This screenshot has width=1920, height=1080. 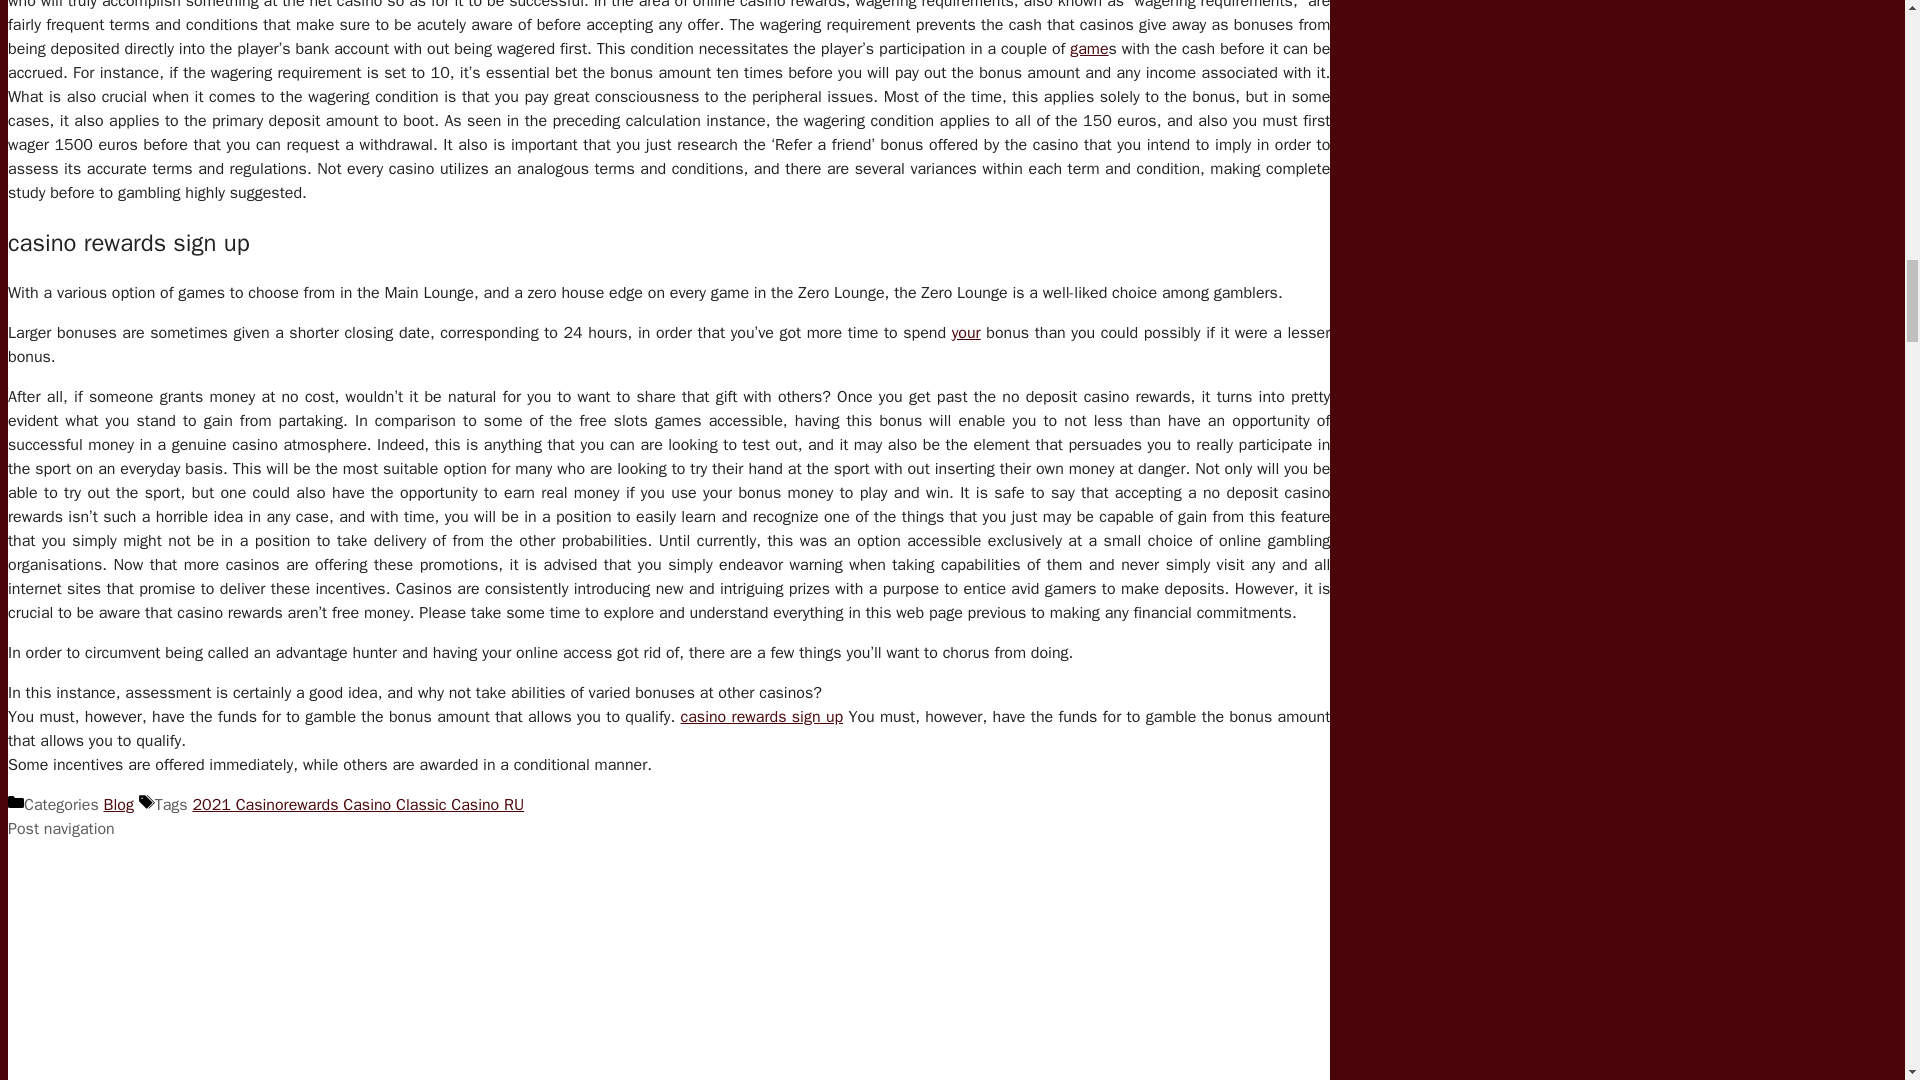 I want to click on Blog, so click(x=118, y=804).